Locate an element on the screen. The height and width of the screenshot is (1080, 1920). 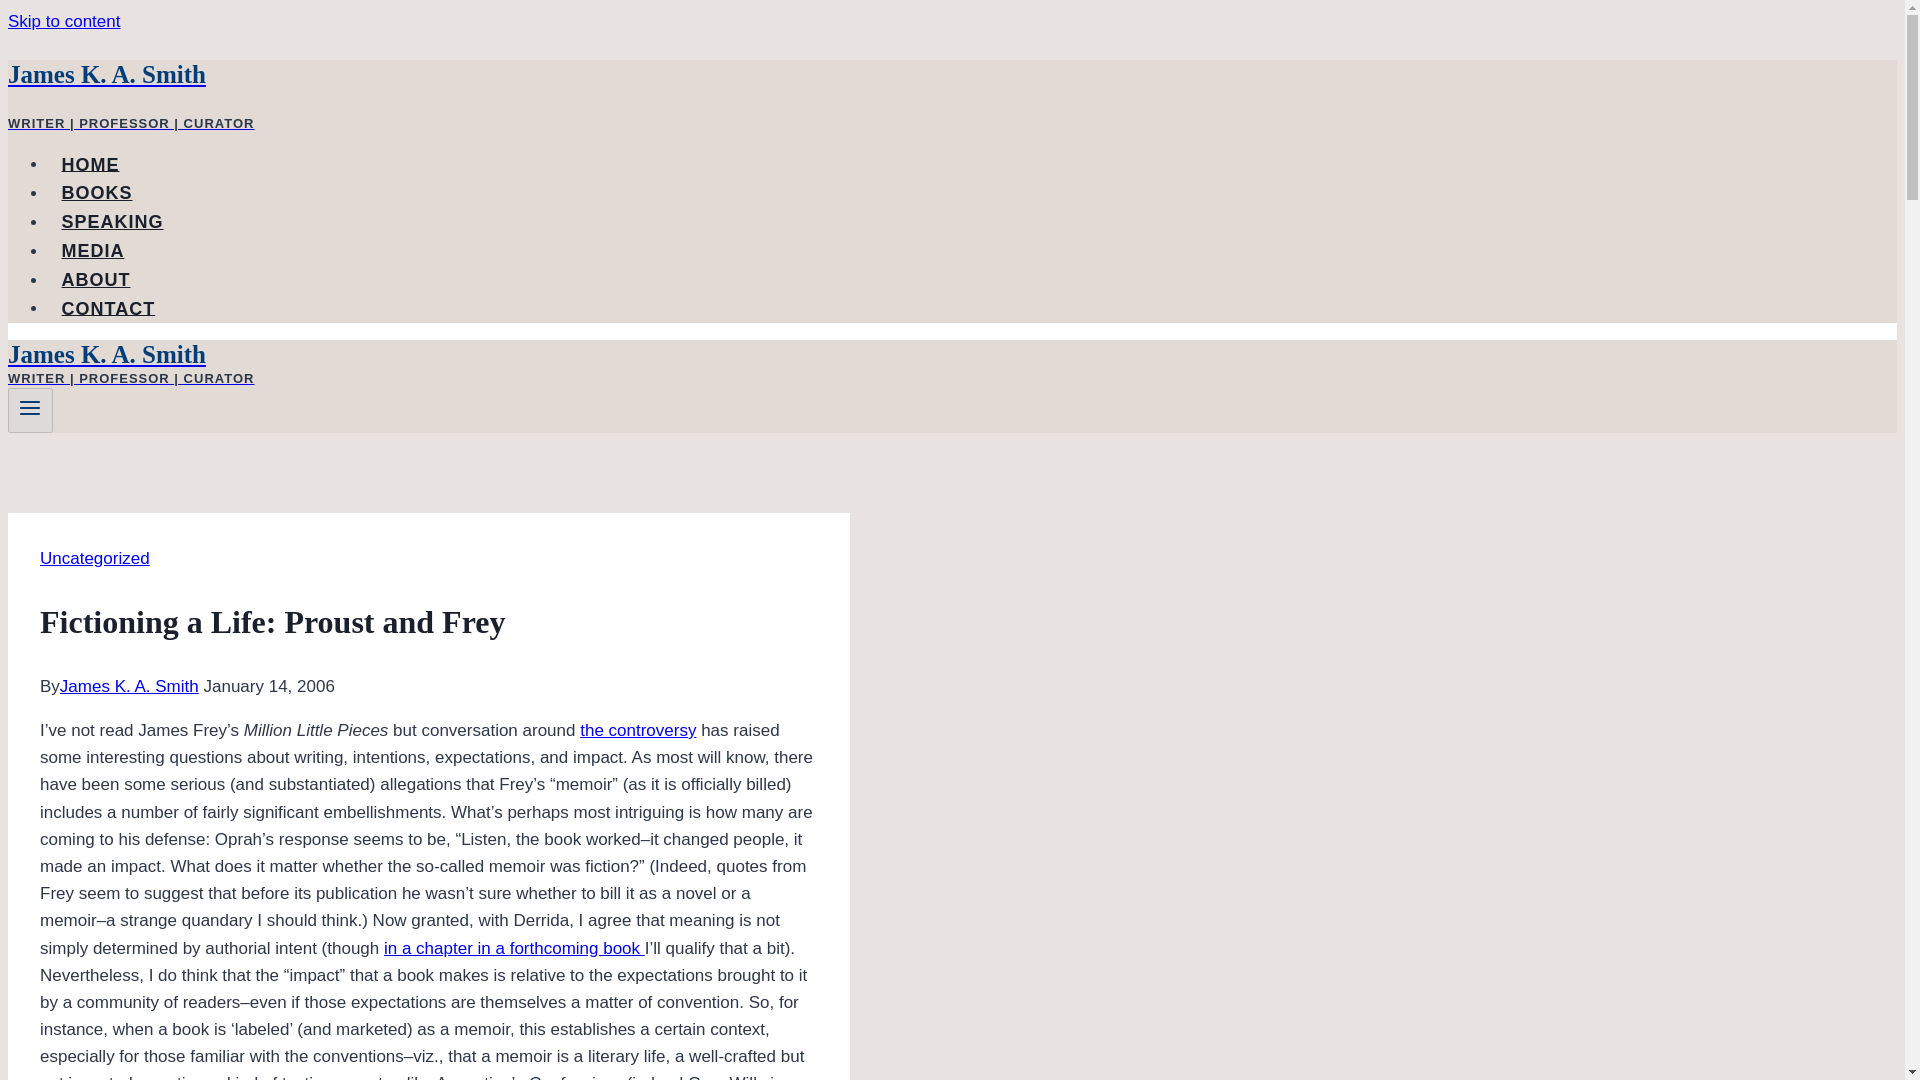
SPEAKING is located at coordinates (112, 222).